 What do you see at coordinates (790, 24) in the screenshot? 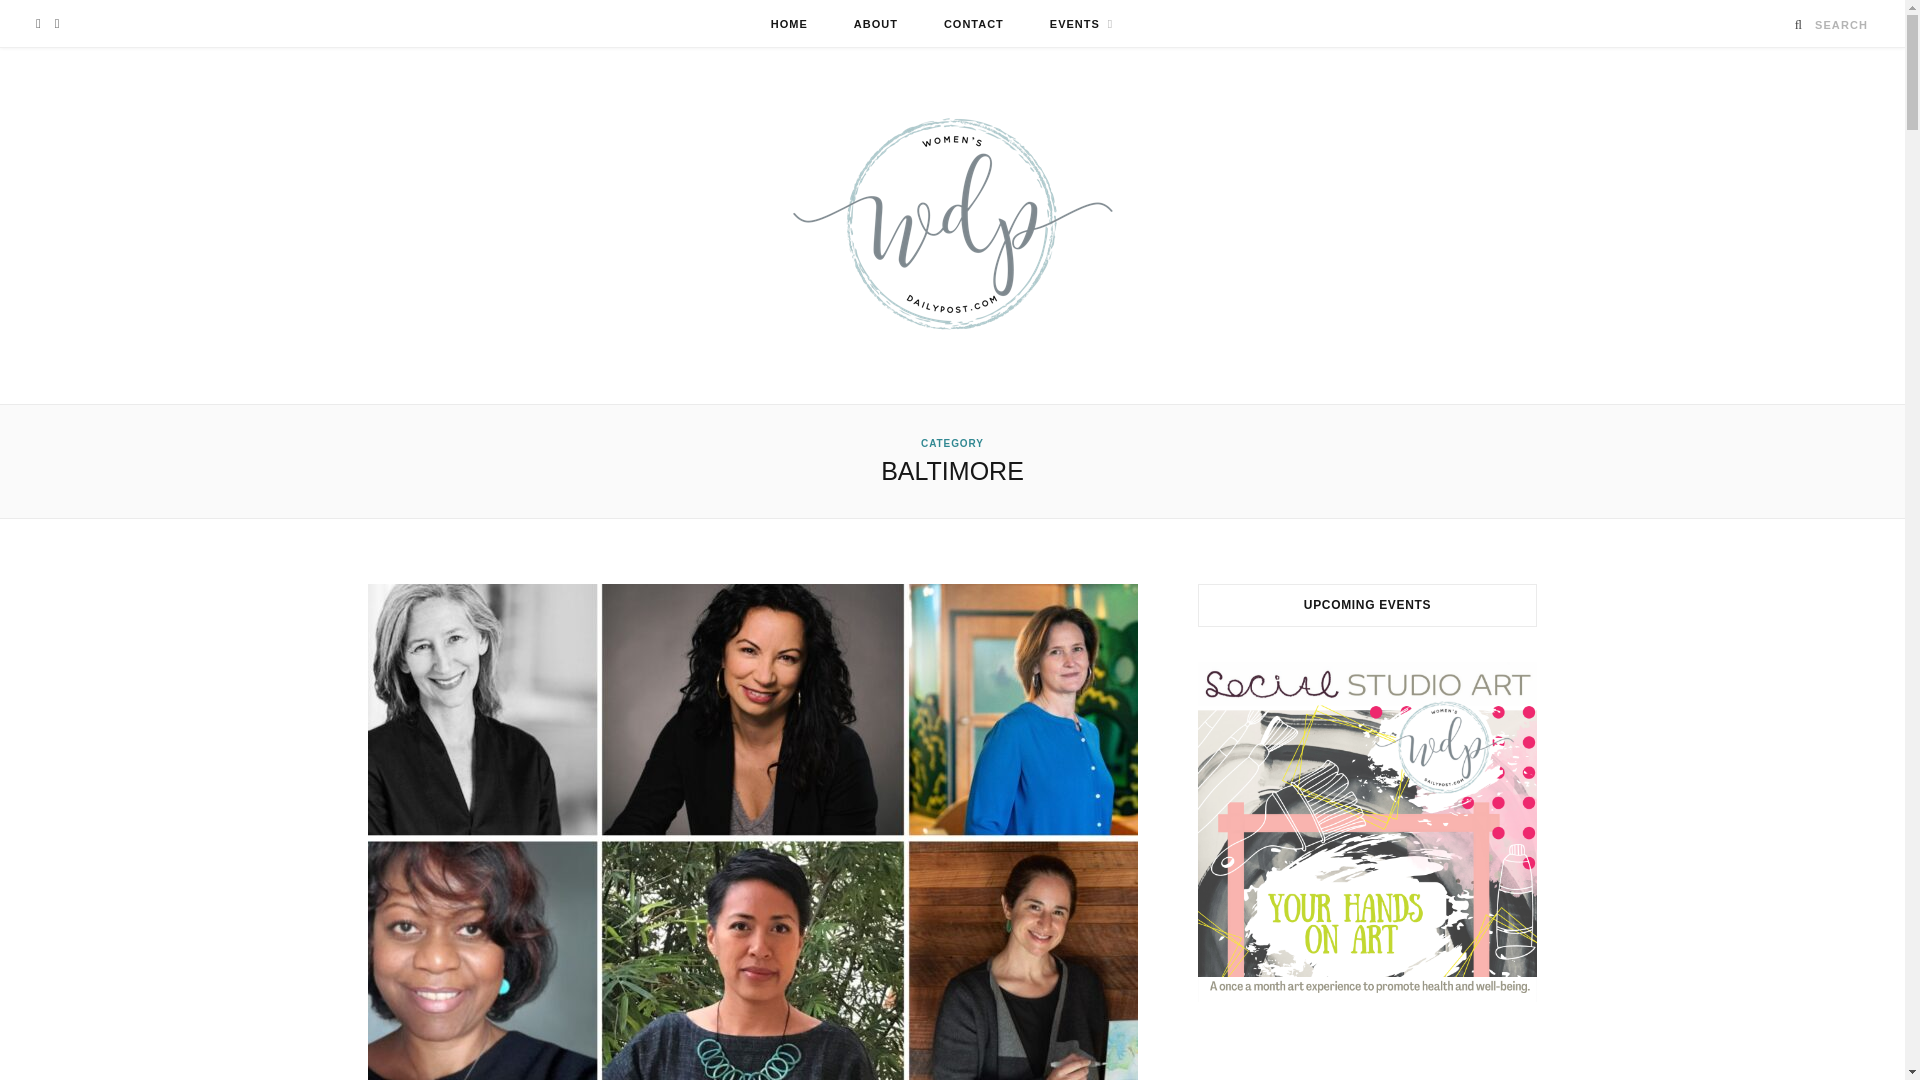
I see `HOME` at bounding box center [790, 24].